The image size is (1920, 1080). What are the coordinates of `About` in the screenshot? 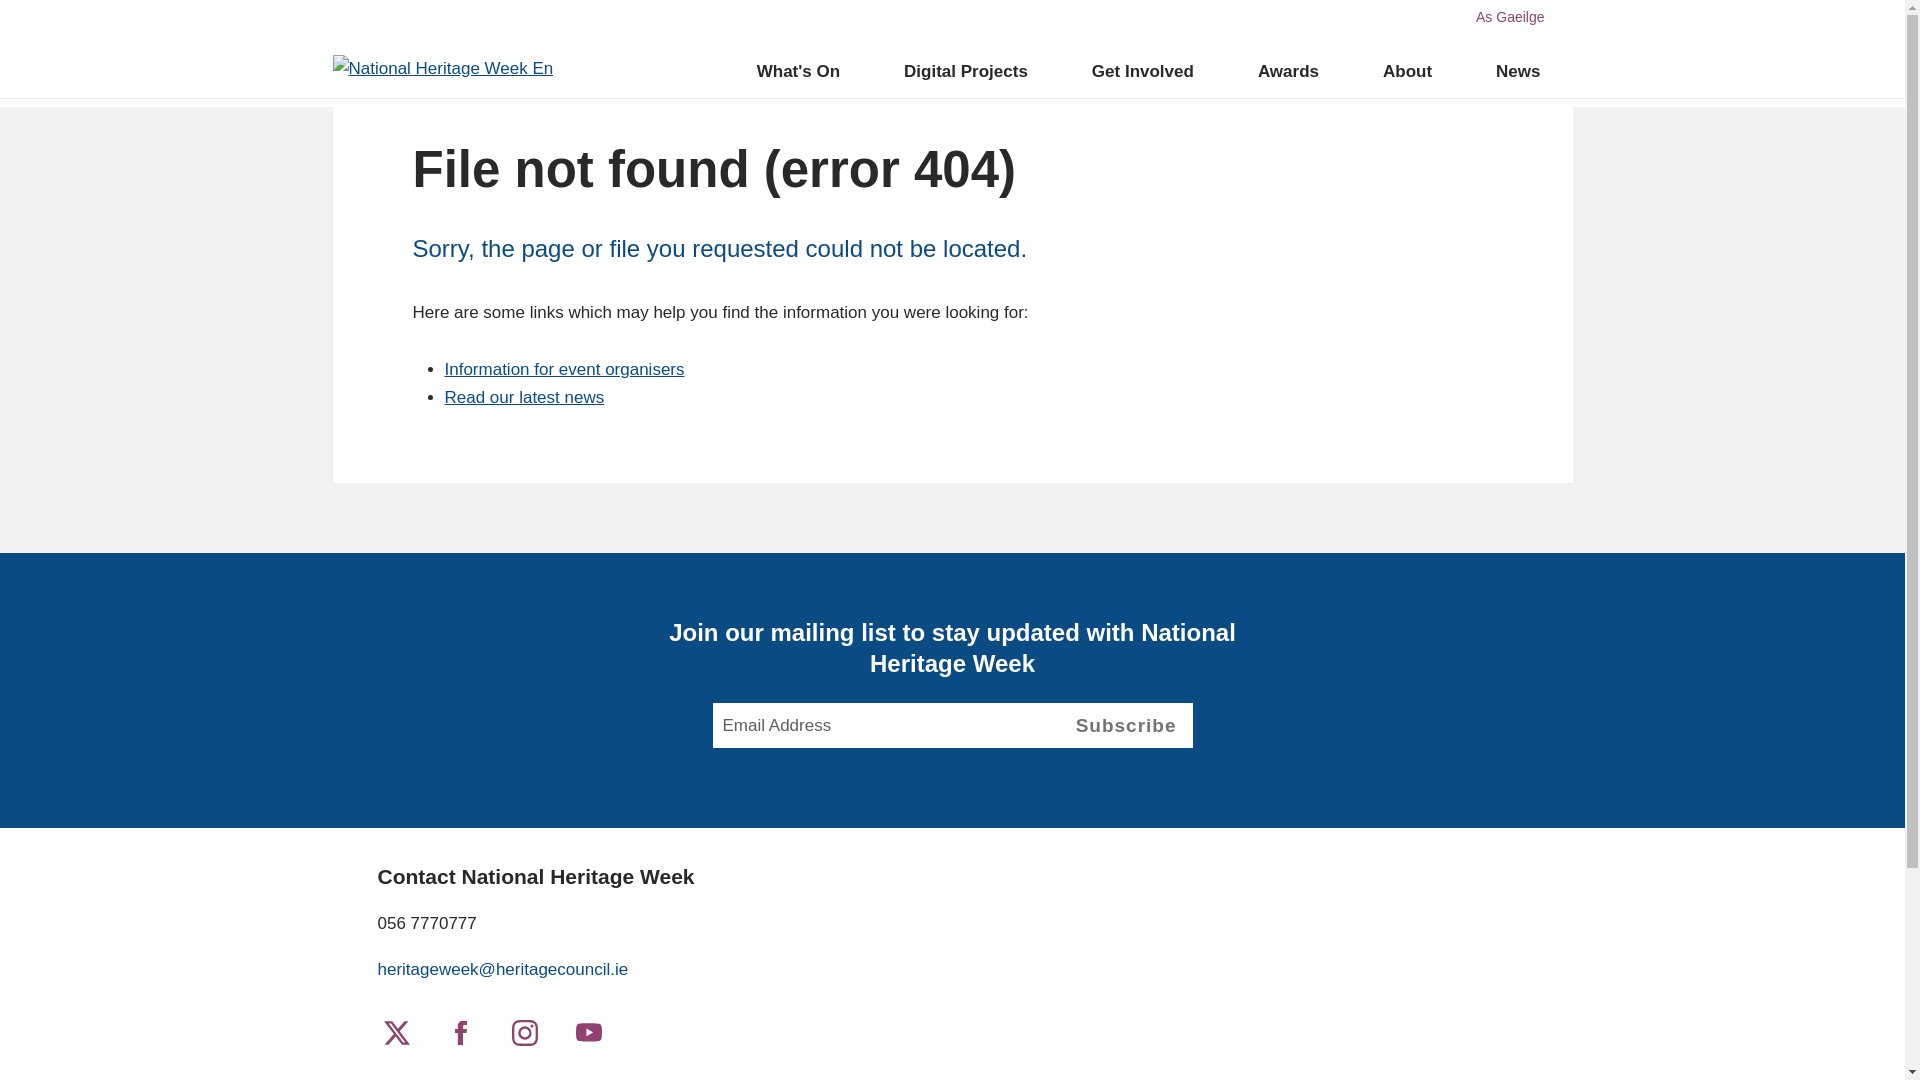 It's located at (1407, 71).